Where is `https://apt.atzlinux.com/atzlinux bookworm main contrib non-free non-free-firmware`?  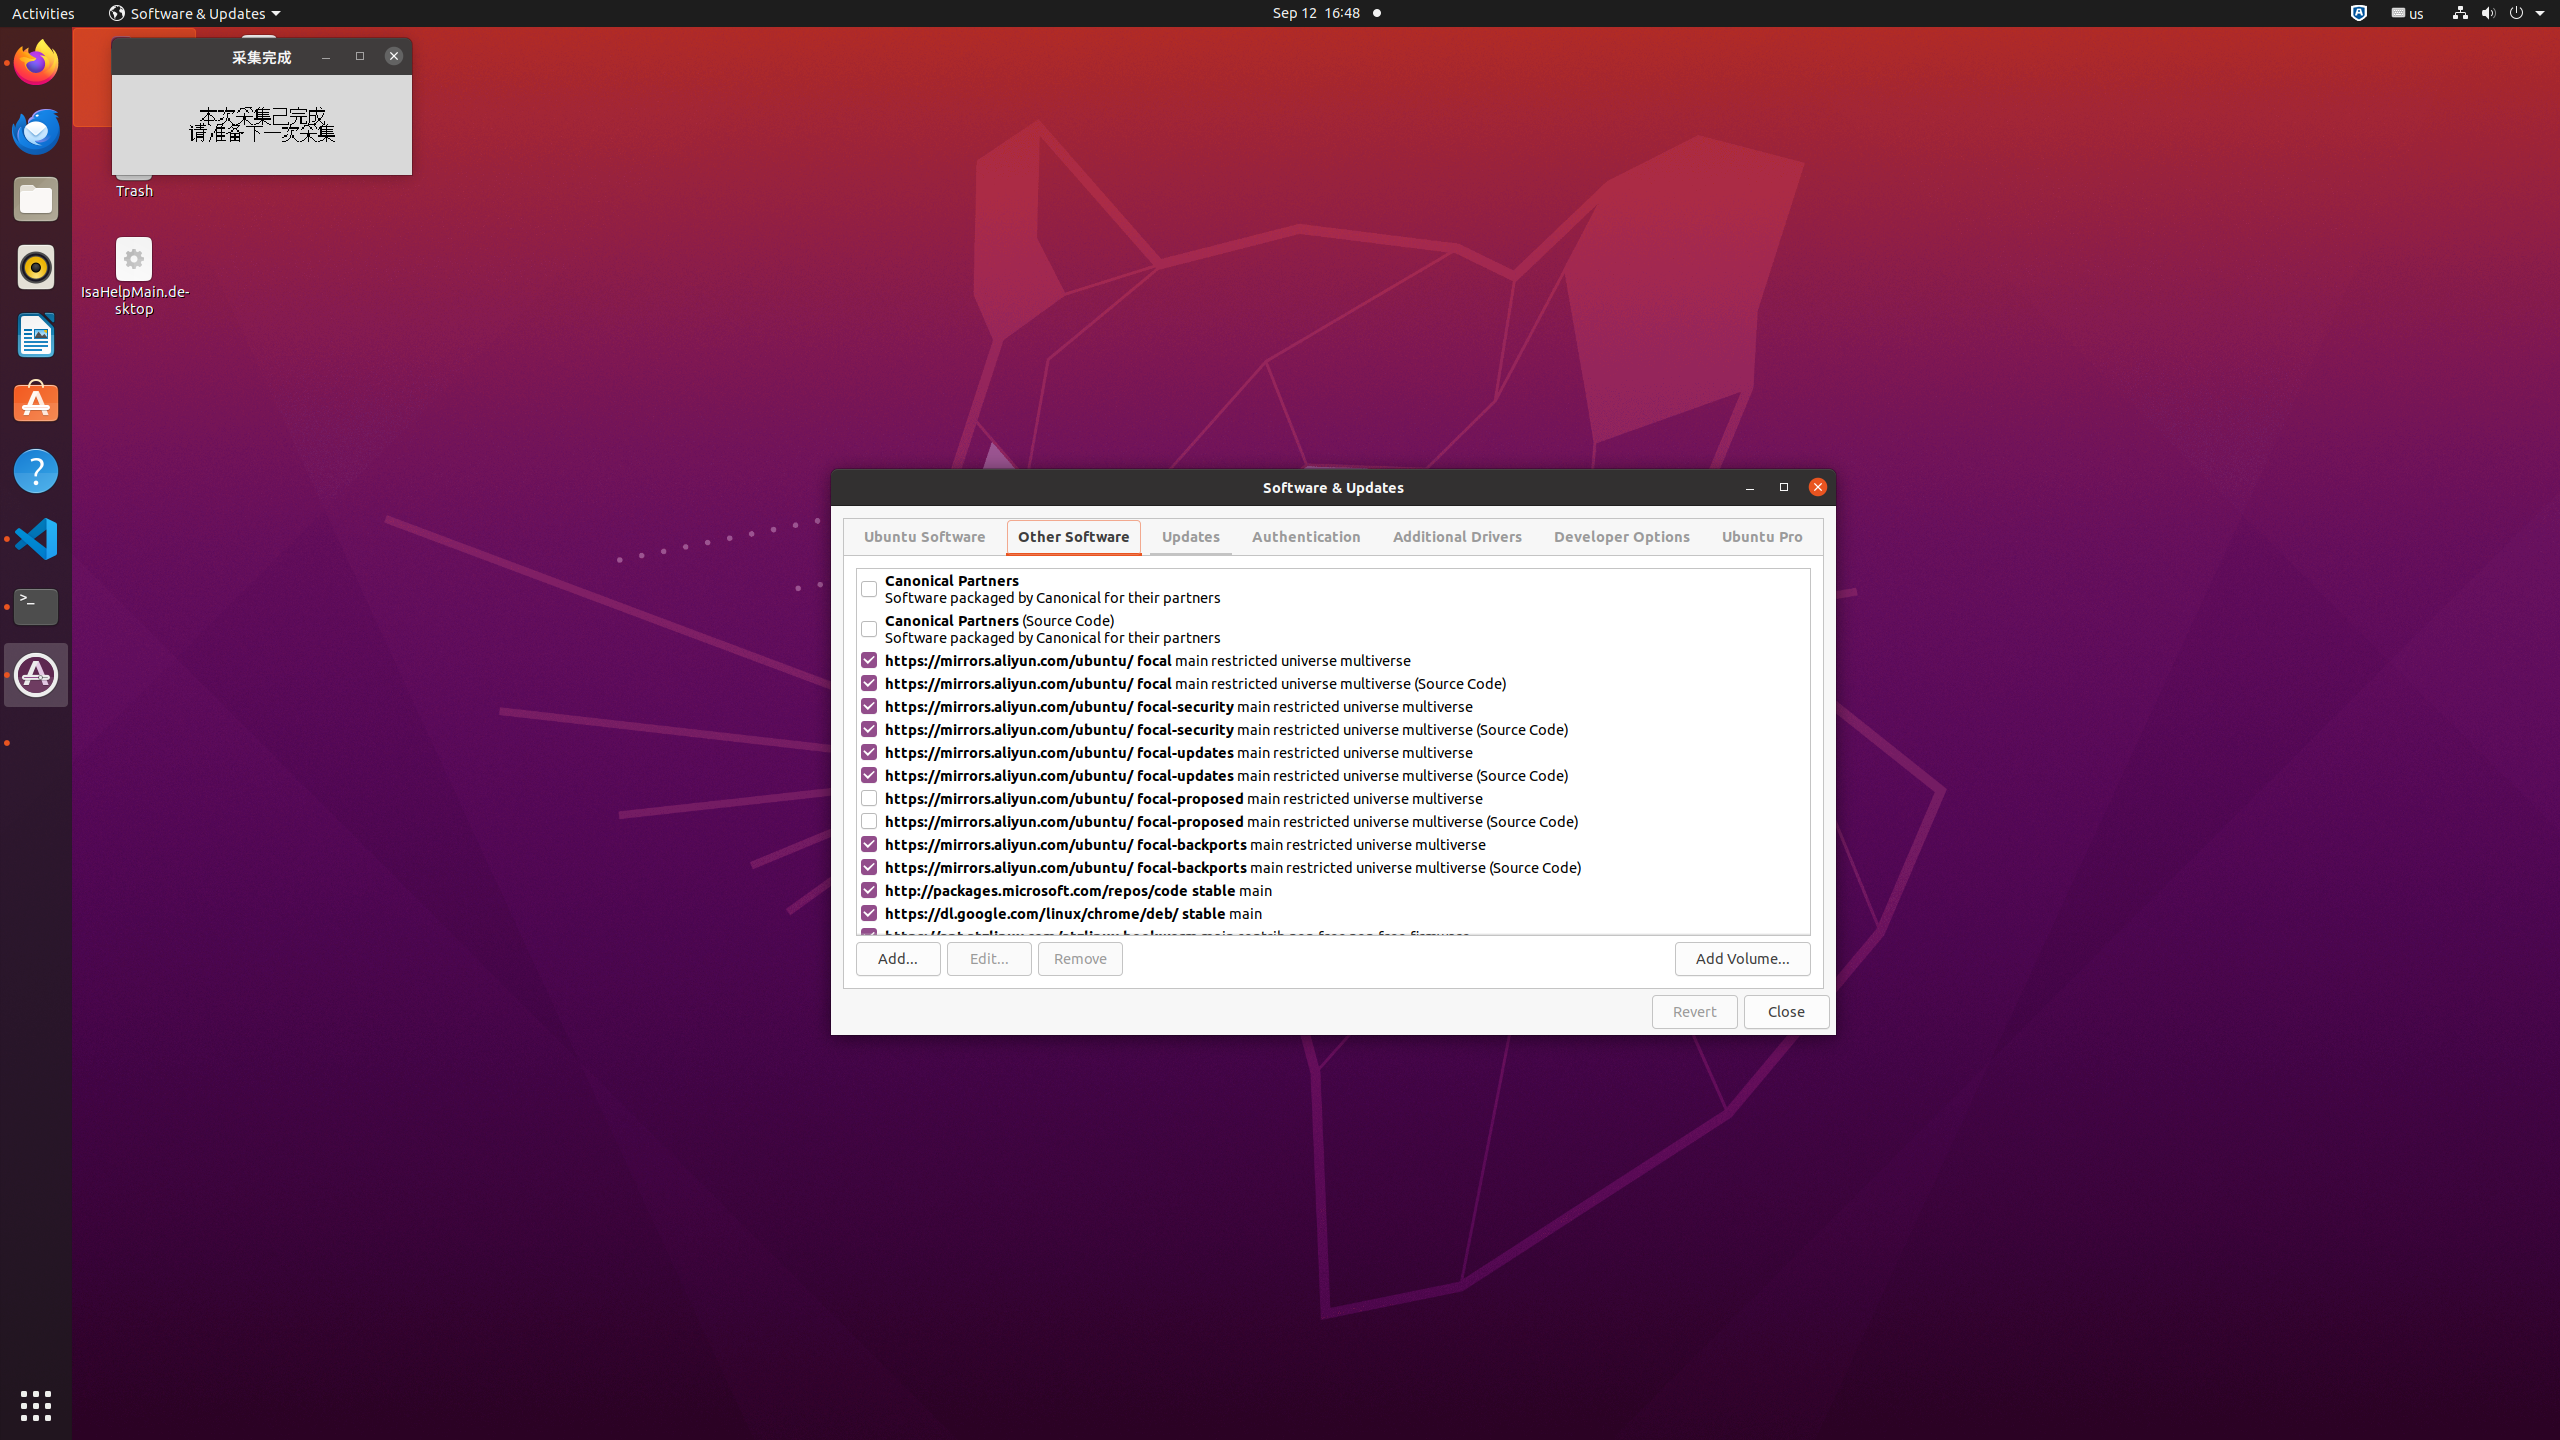
https://apt.atzlinux.com/atzlinux bookworm main contrib non-free non-free-firmware is located at coordinates (1346, 936).